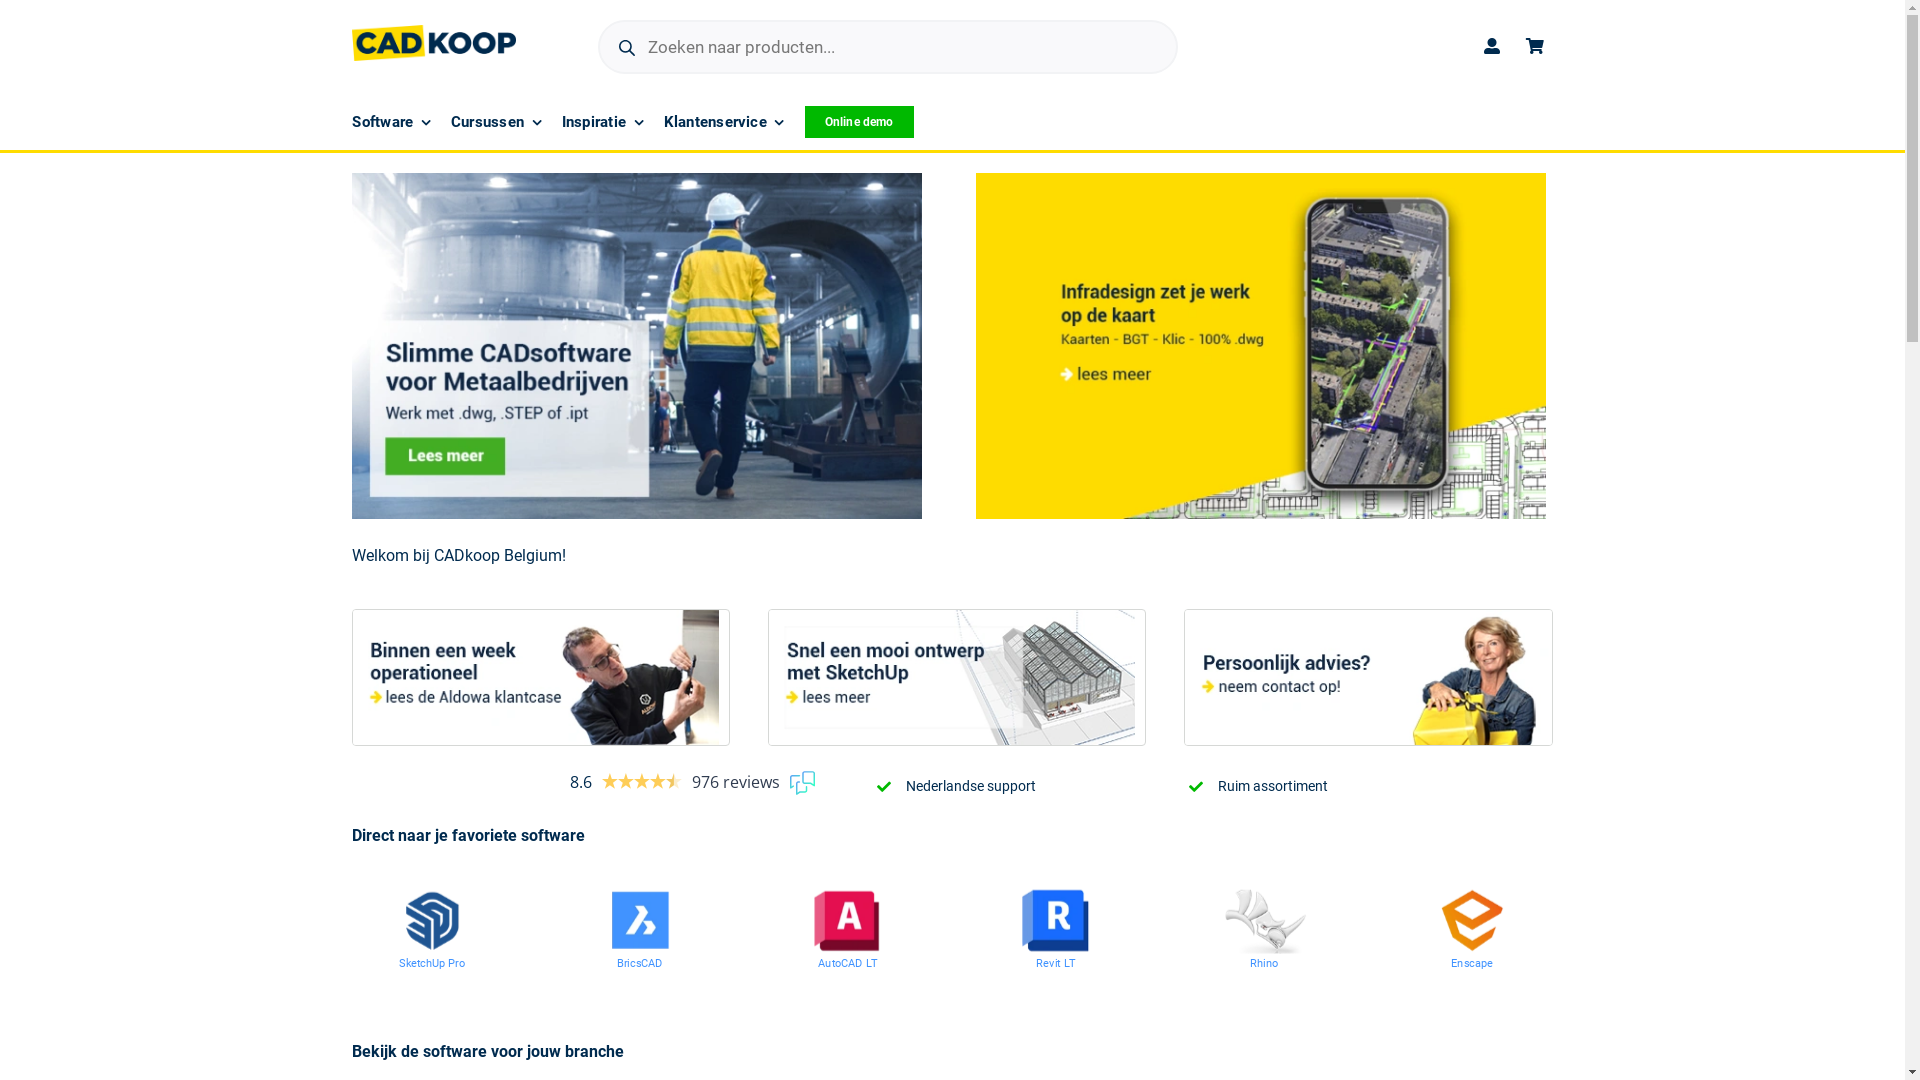 Image resolution: width=1920 pixels, height=1080 pixels. Describe the element at coordinates (446, 966) in the screenshot. I see `SketchUp Pro` at that location.